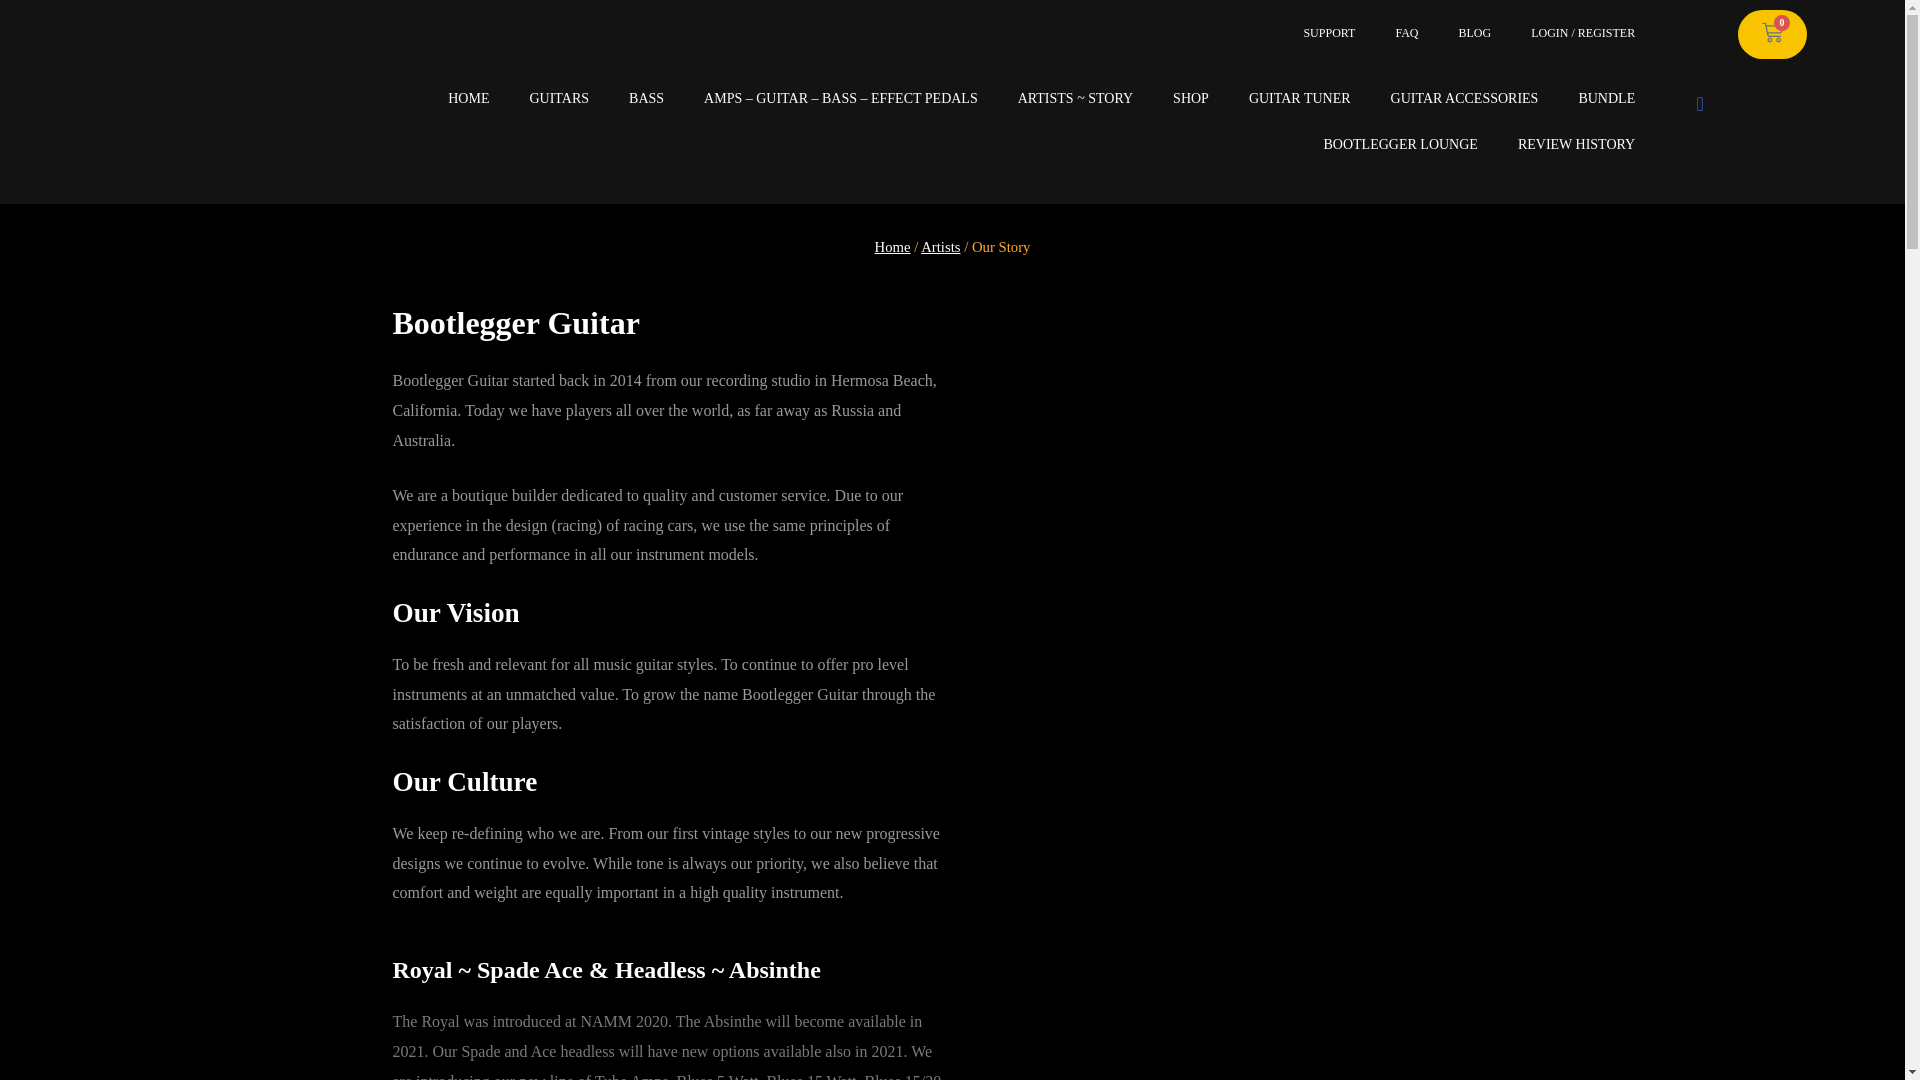 This screenshot has width=1920, height=1080. Describe the element at coordinates (646, 98) in the screenshot. I see `BASS` at that location.